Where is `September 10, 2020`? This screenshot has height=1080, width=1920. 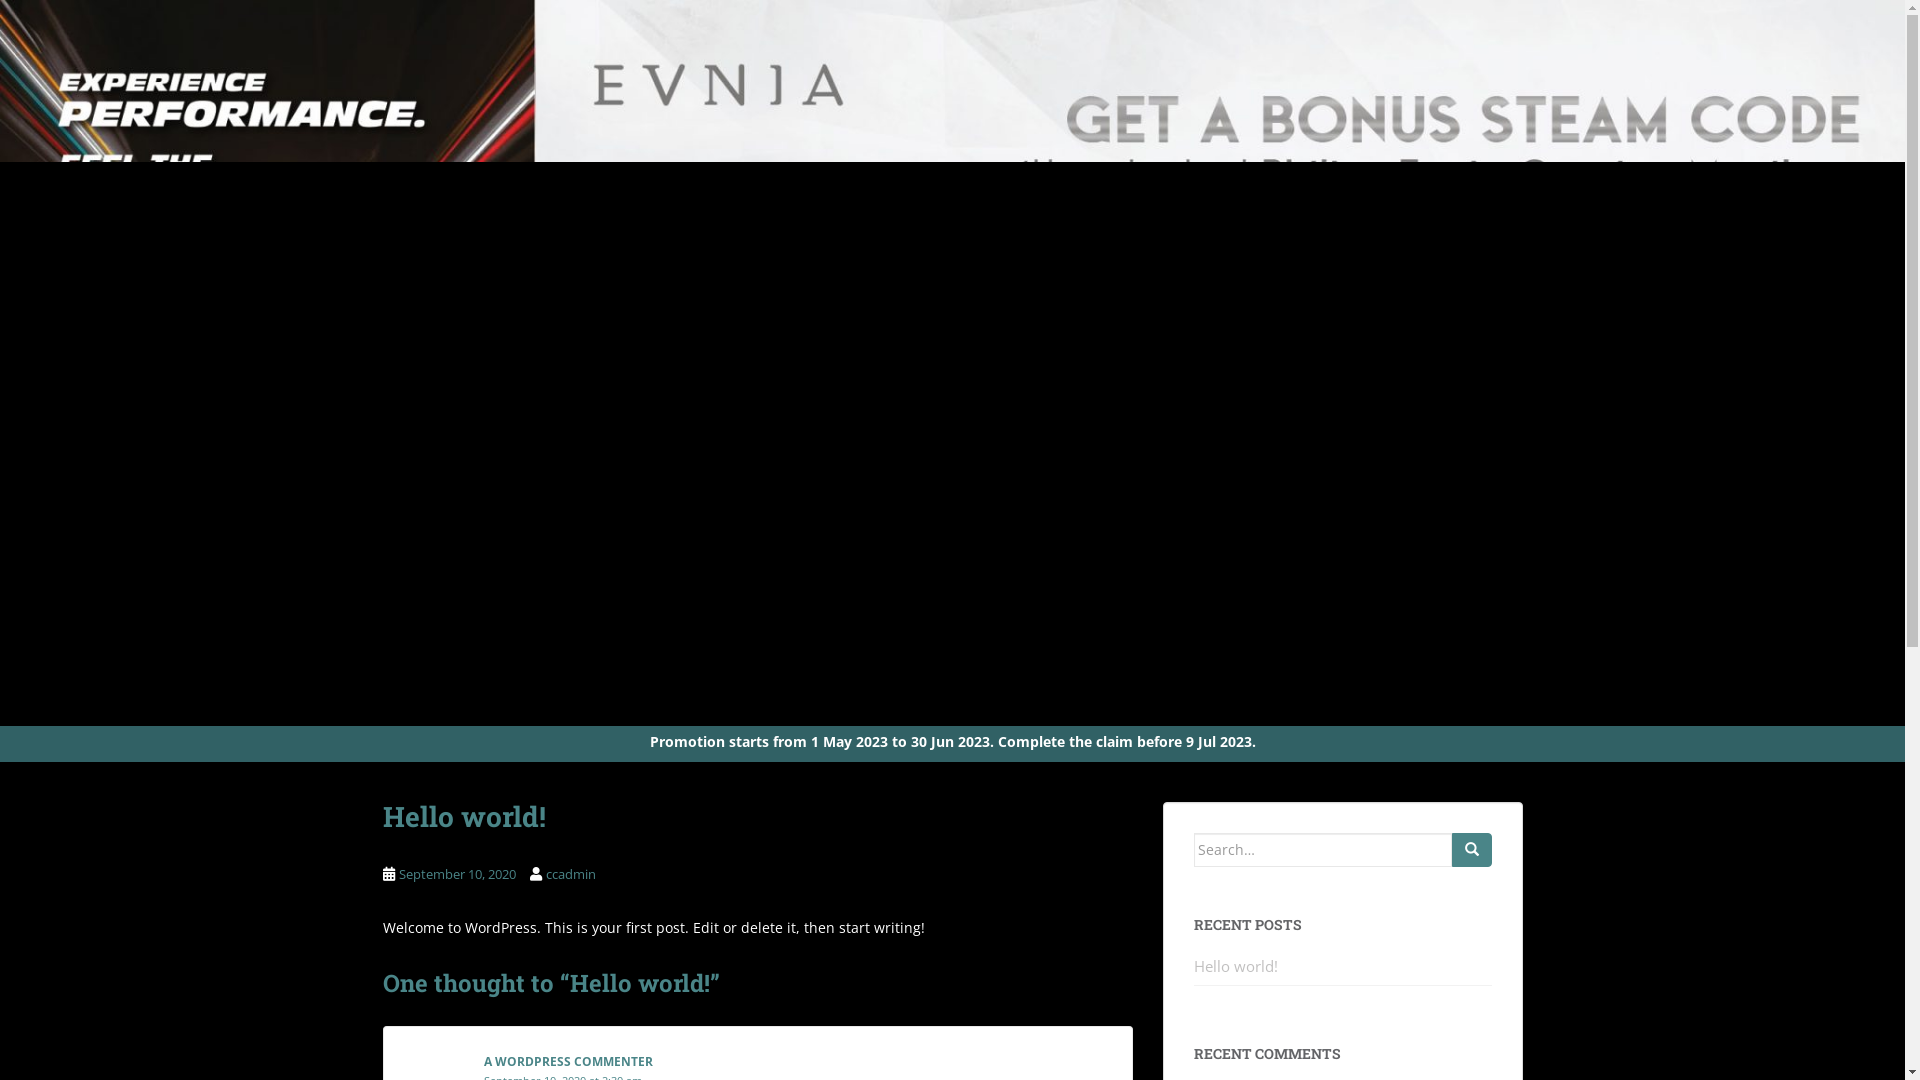 September 10, 2020 is located at coordinates (456, 874).